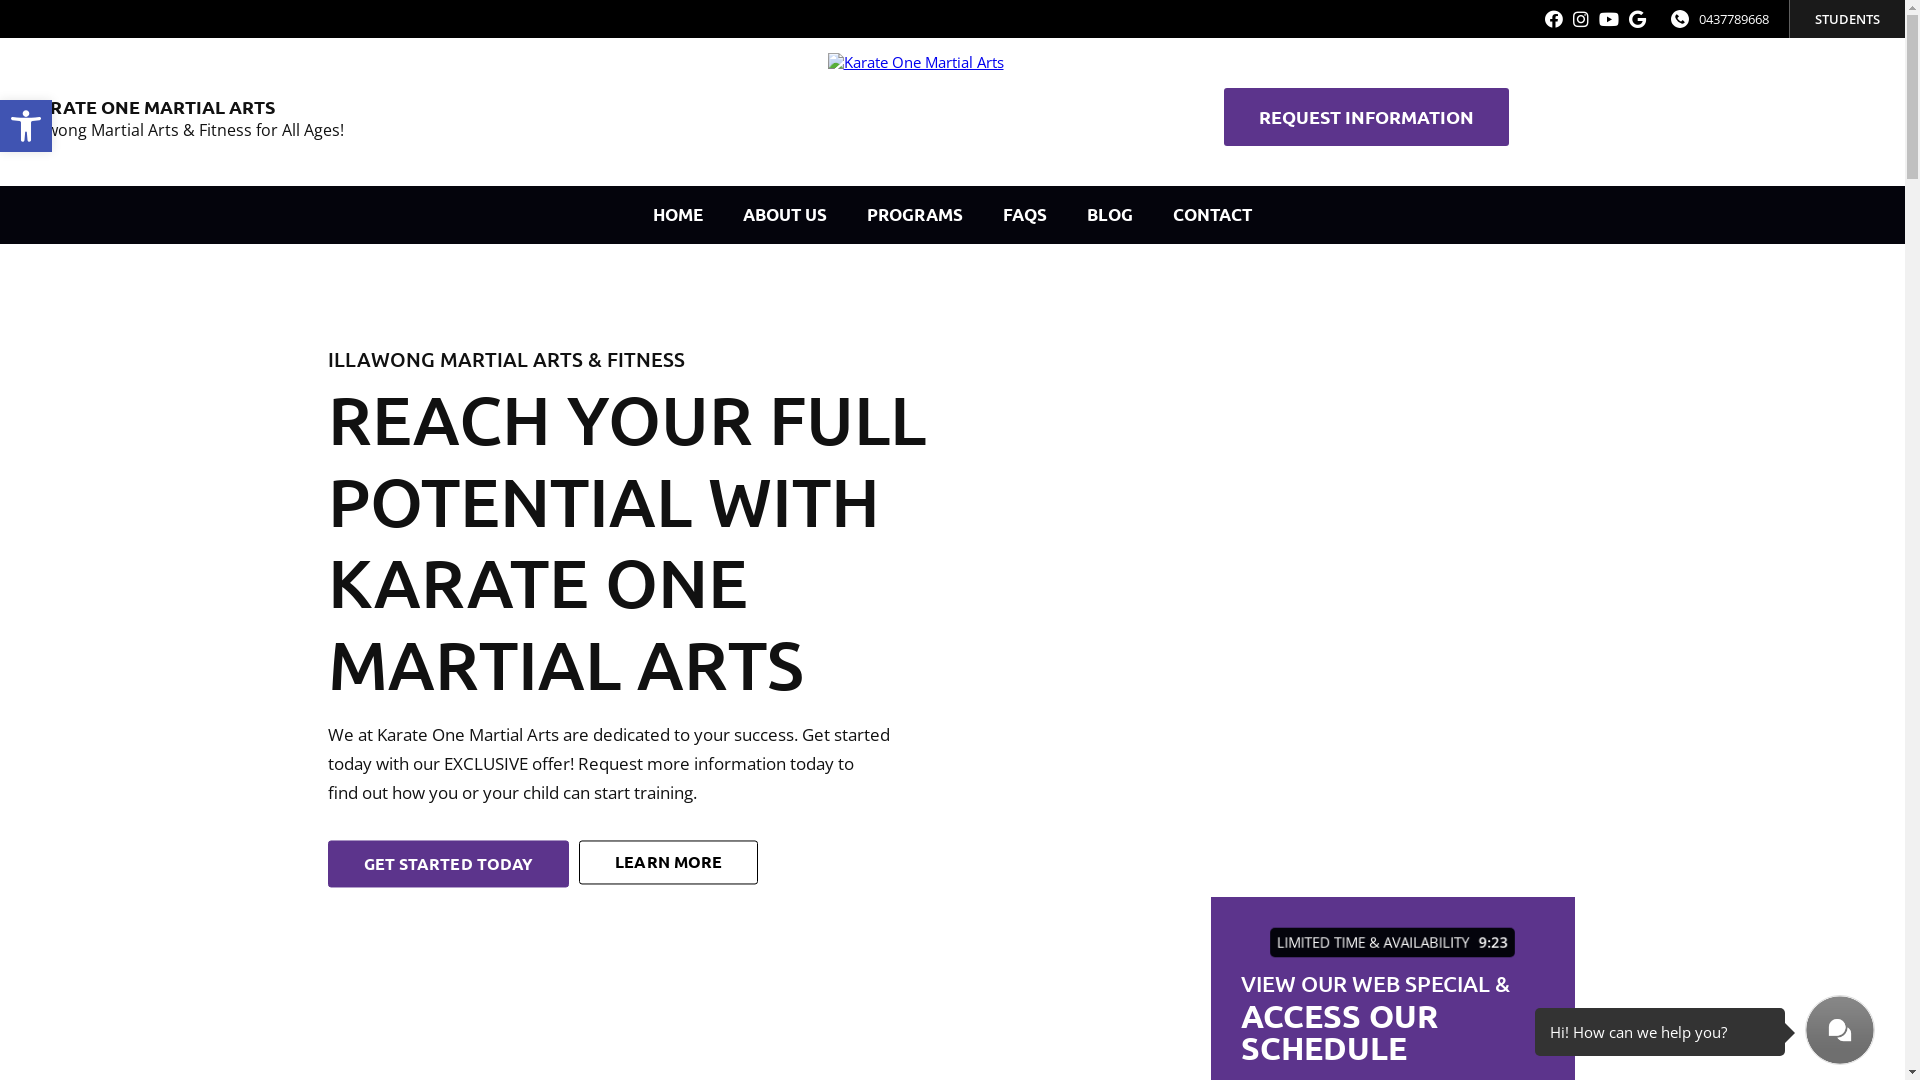 Image resolution: width=1920 pixels, height=1080 pixels. What do you see at coordinates (1734, 19) in the screenshot?
I see `0437789668` at bounding box center [1734, 19].